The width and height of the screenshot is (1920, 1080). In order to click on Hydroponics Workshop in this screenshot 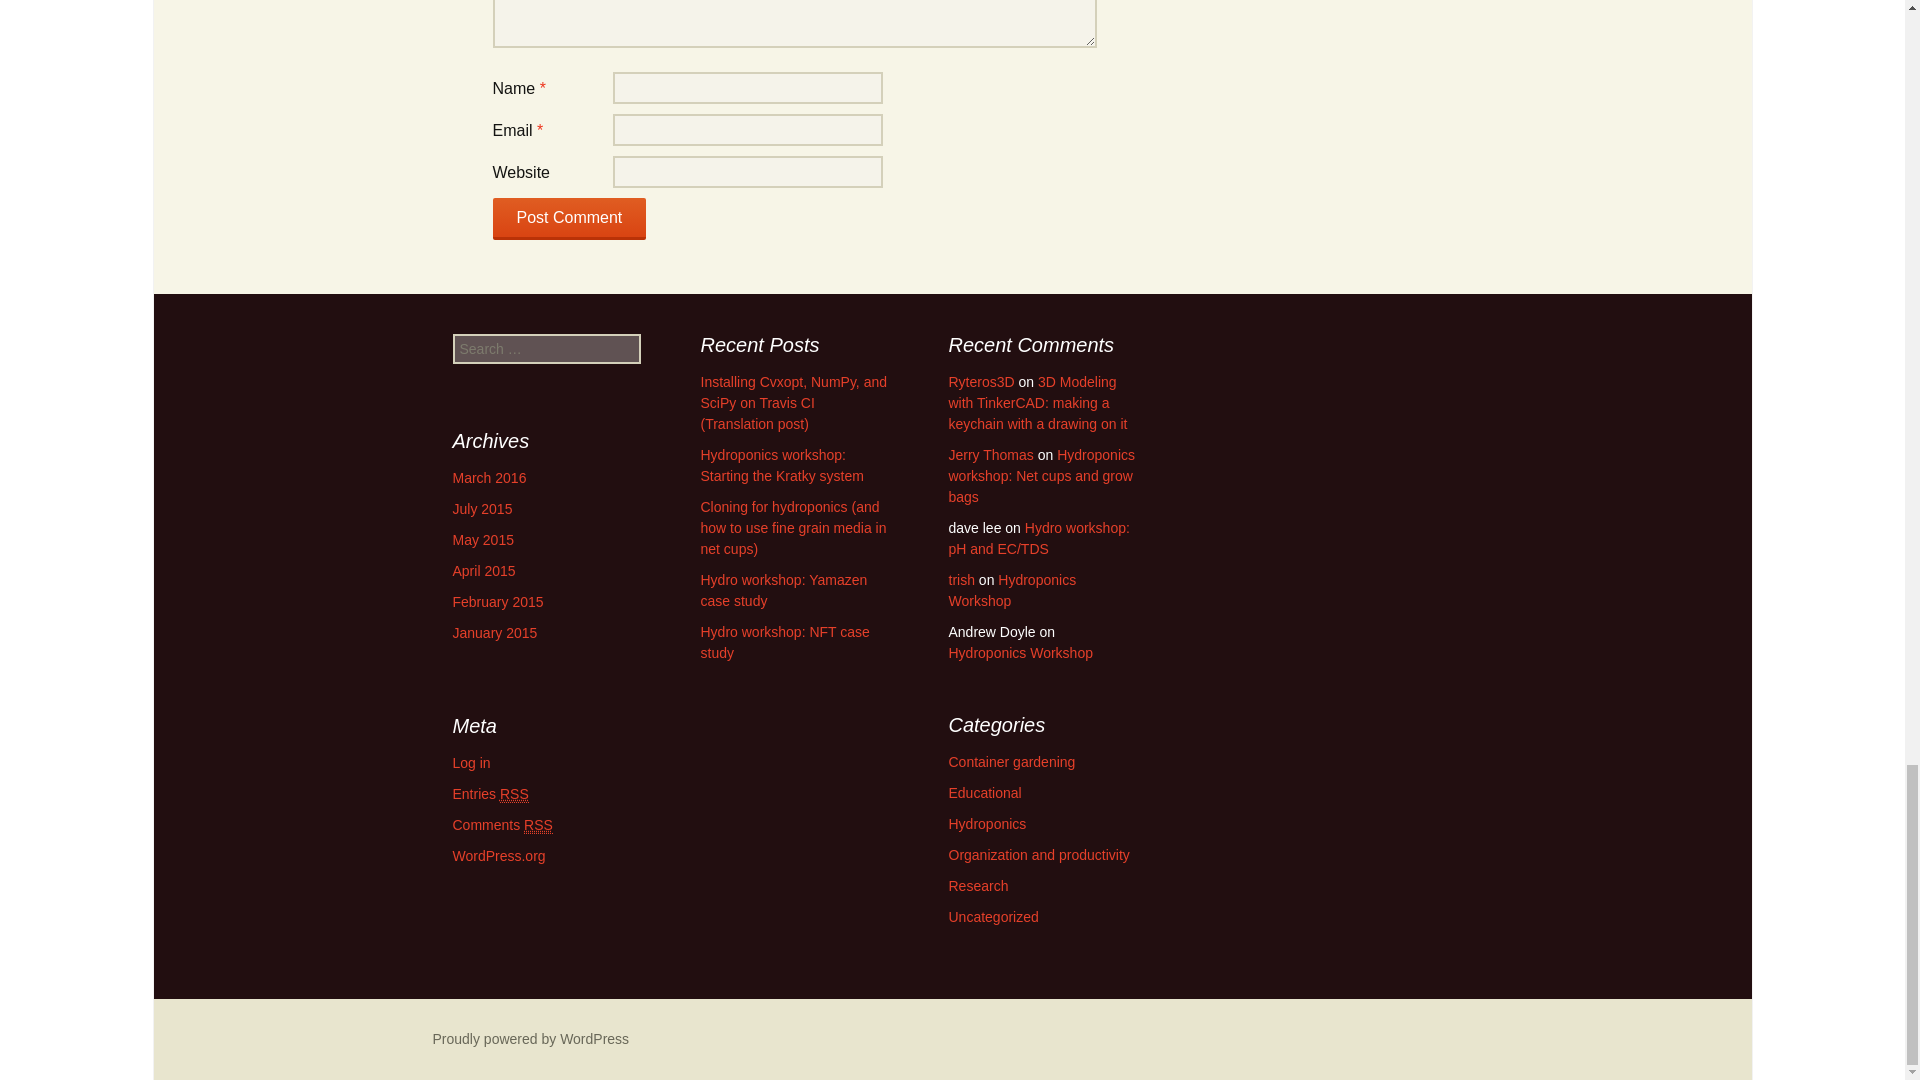, I will do `click(1020, 652)`.